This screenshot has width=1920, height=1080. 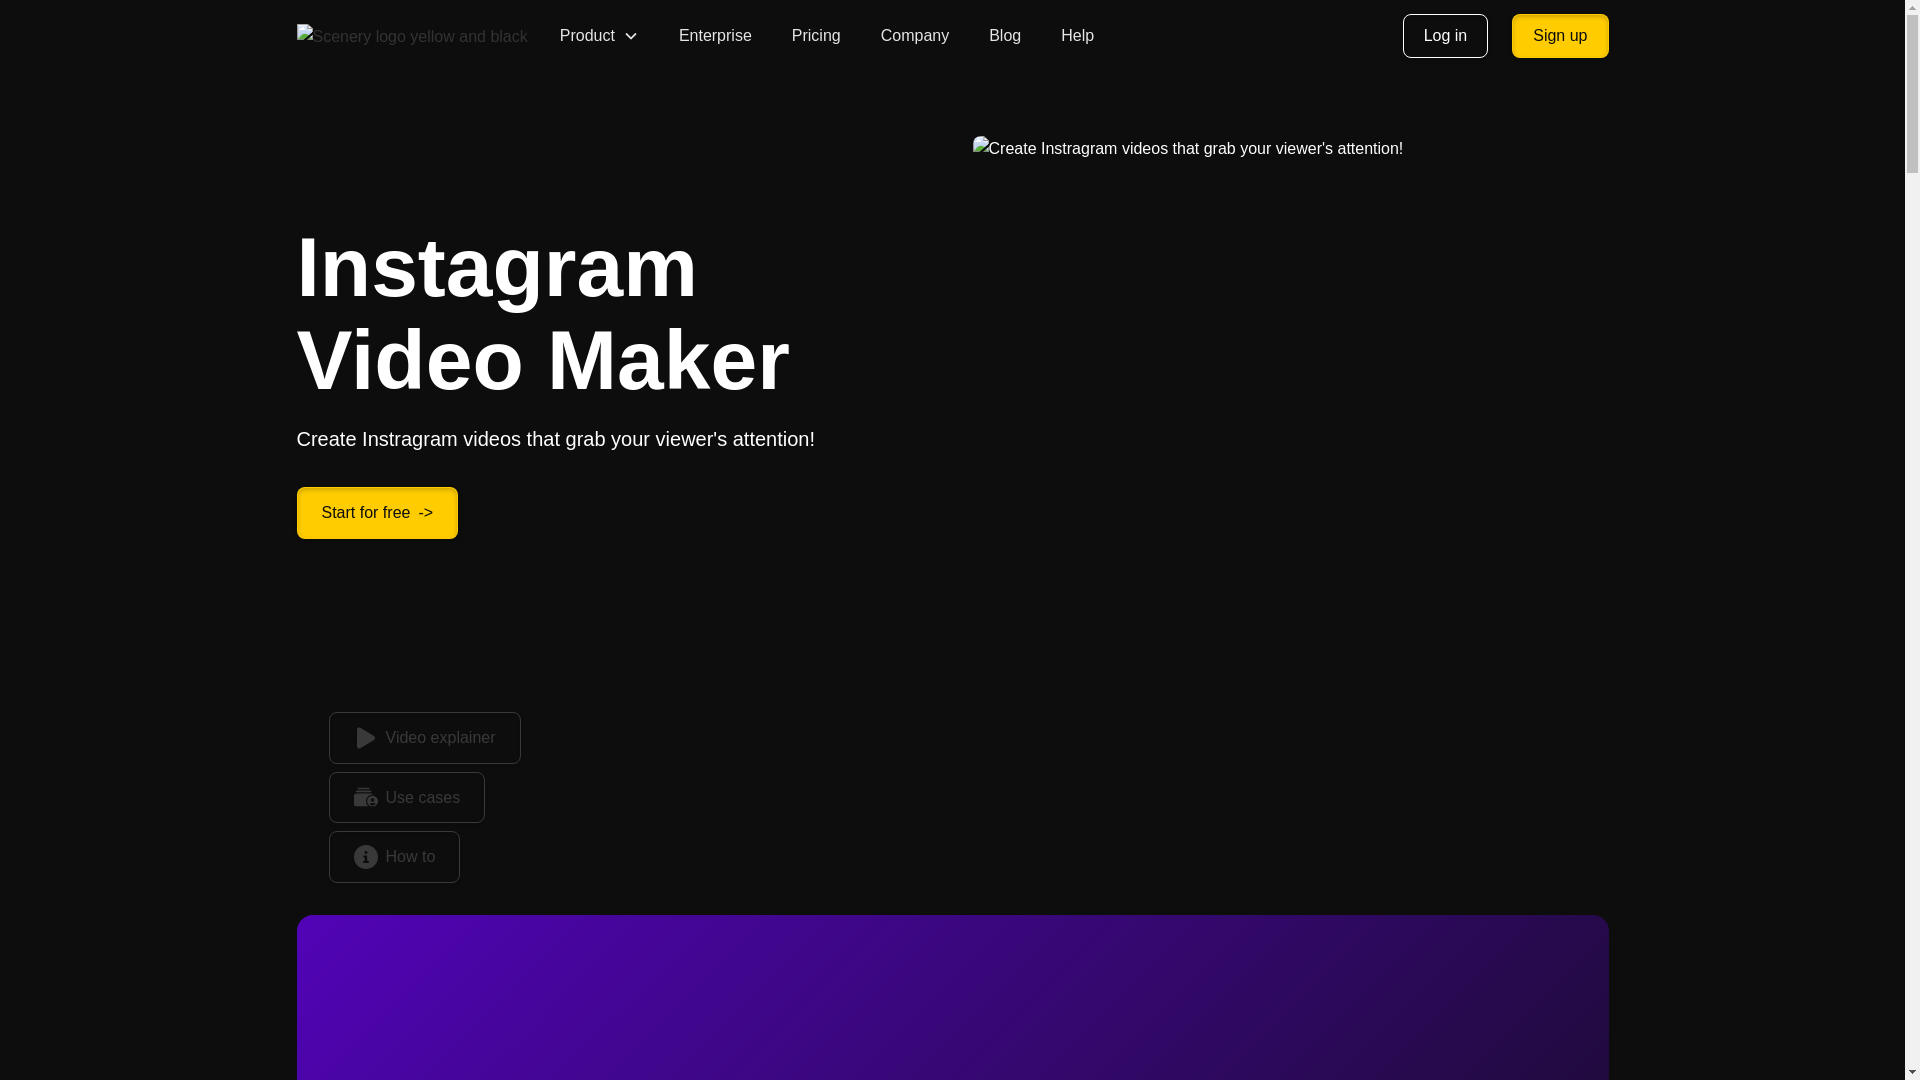 I want to click on Sign up, so click(x=1560, y=36).